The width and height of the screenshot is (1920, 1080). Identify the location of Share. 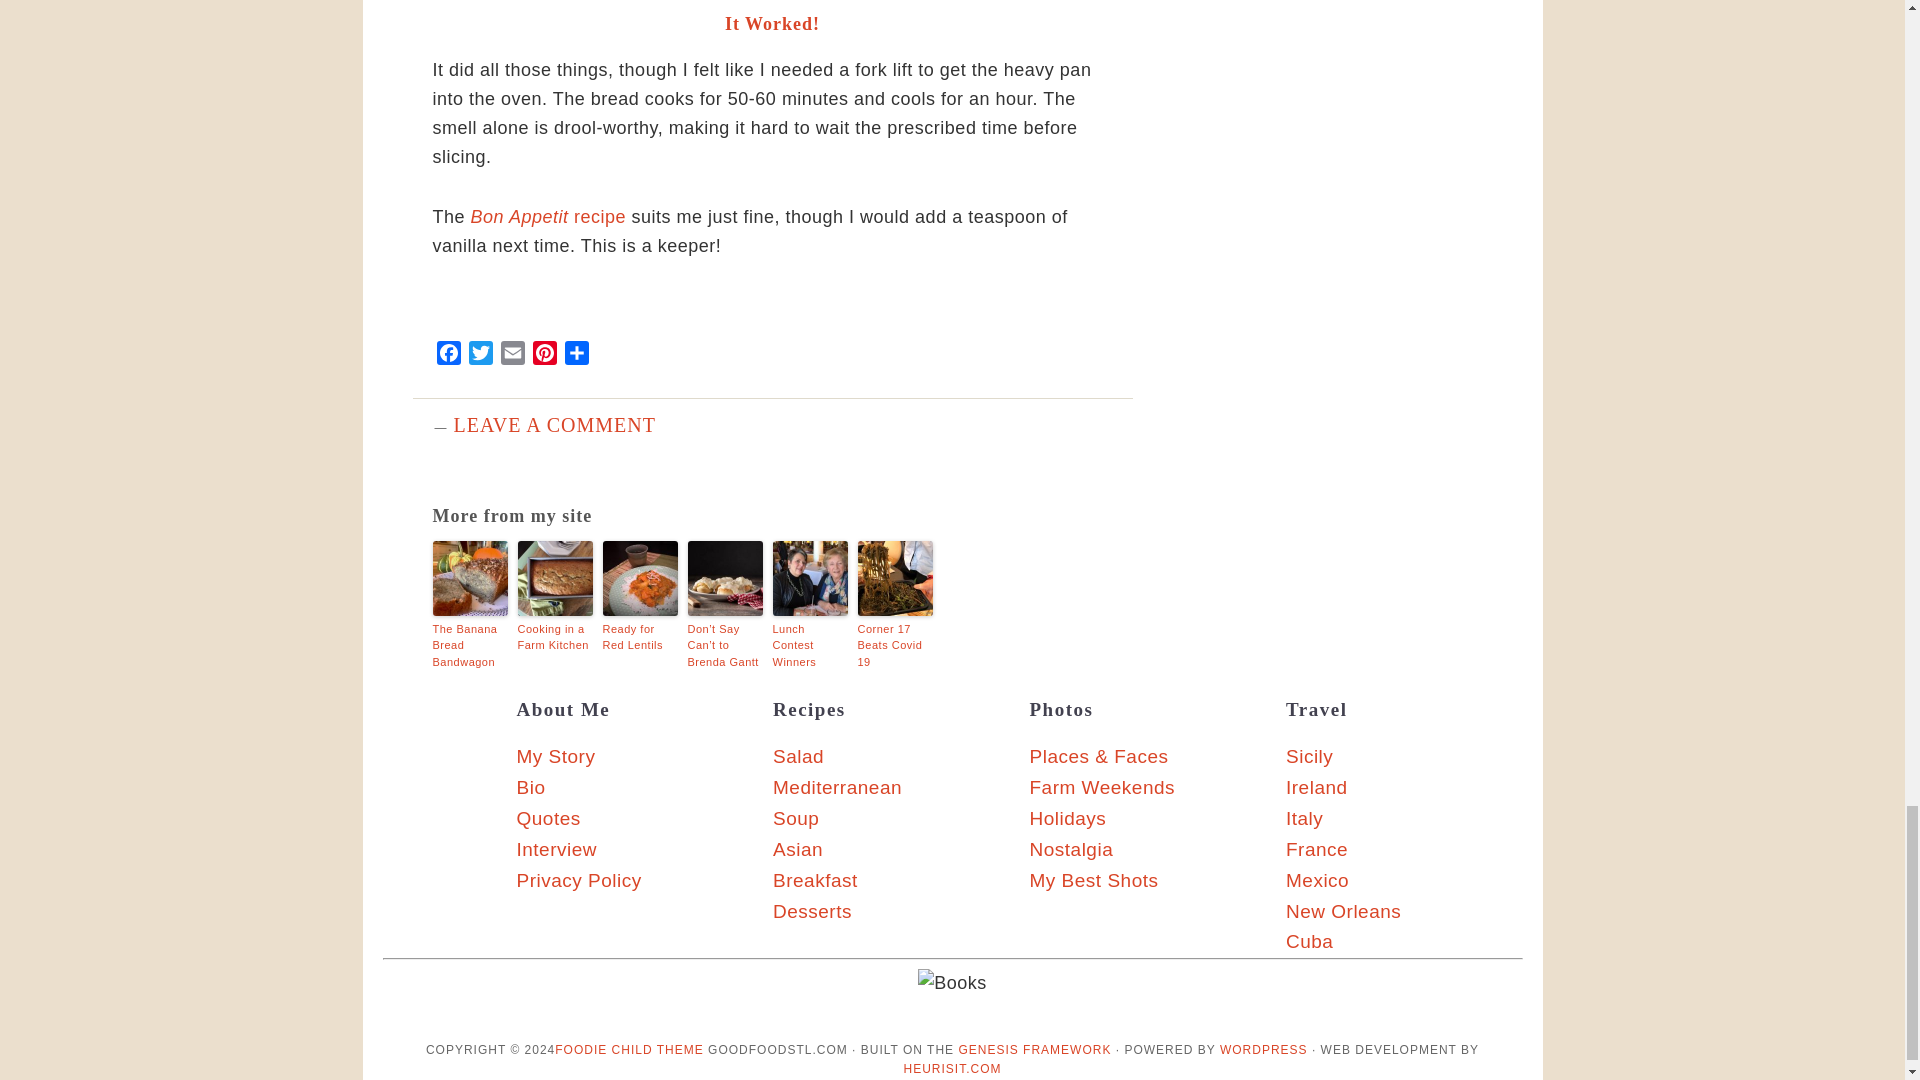
(576, 356).